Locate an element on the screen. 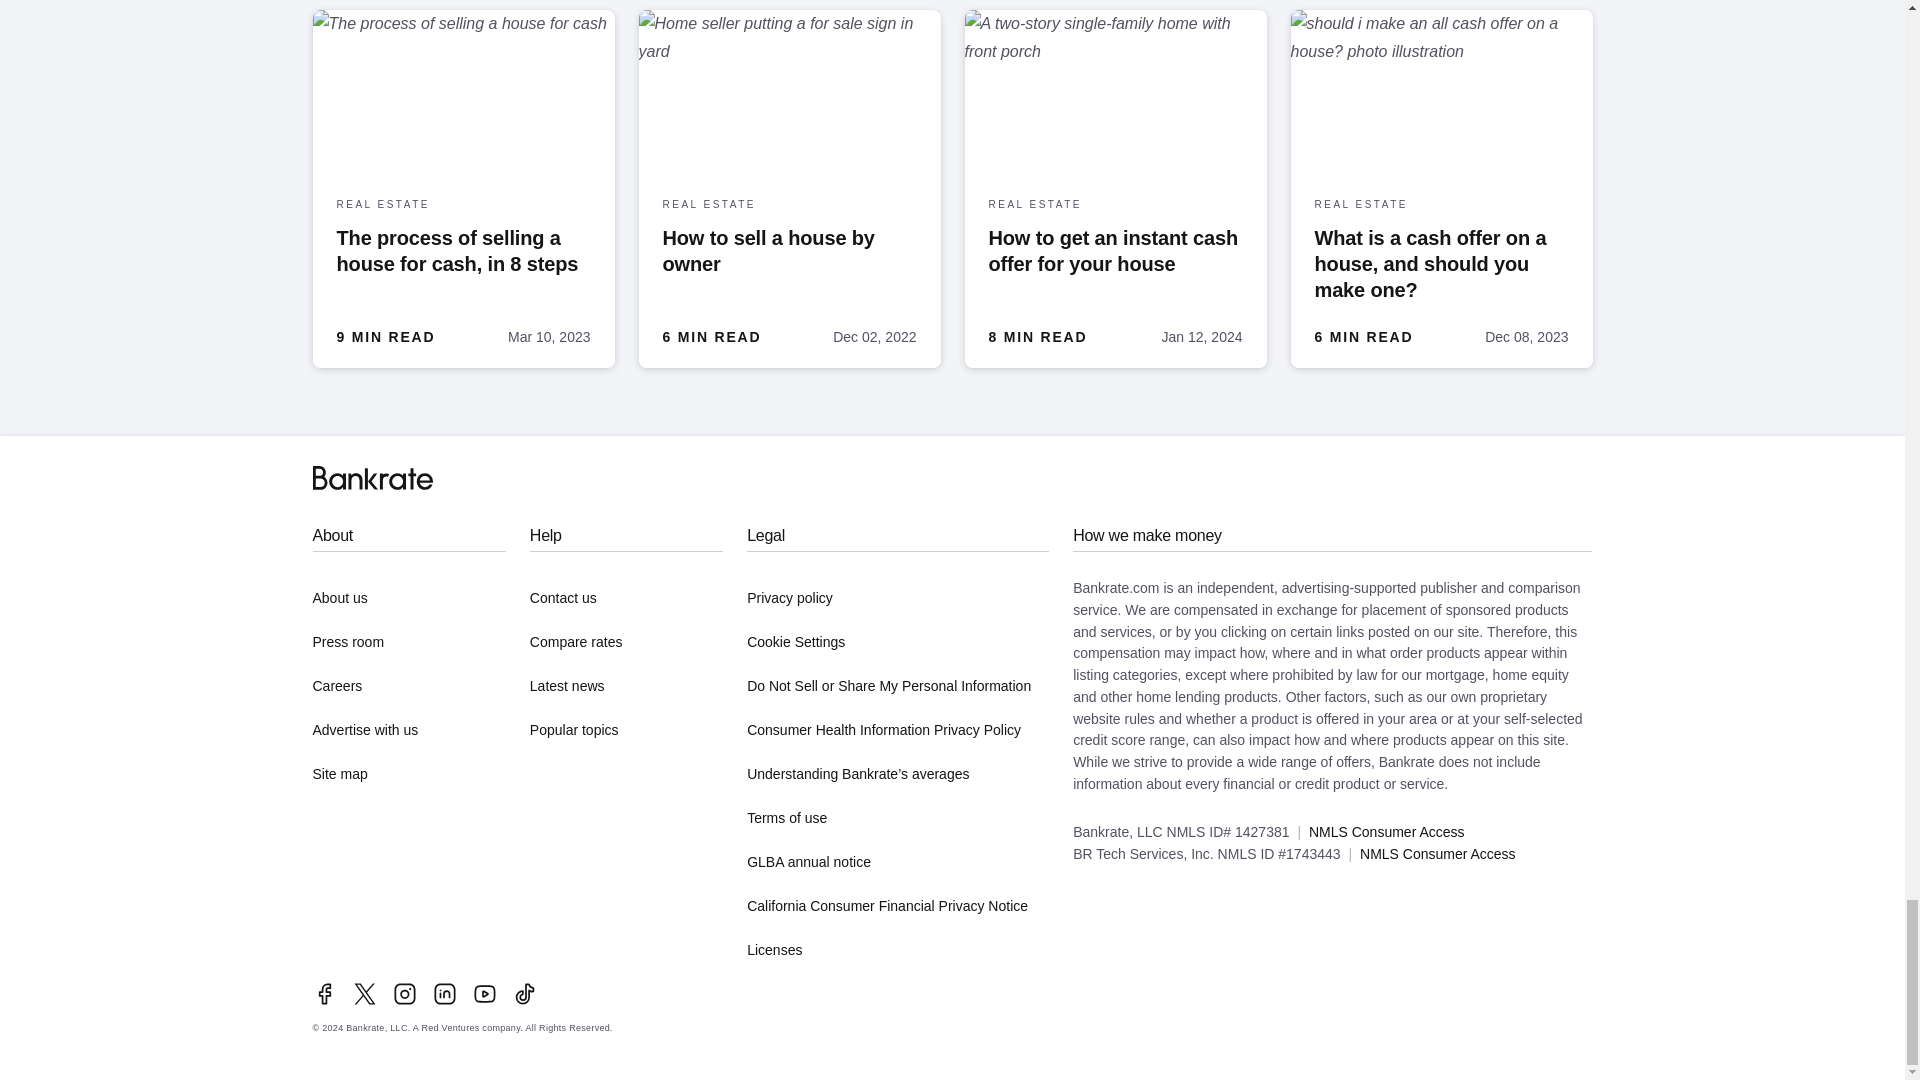 This screenshot has height=1080, width=1920. YouTube logo is located at coordinates (484, 993).